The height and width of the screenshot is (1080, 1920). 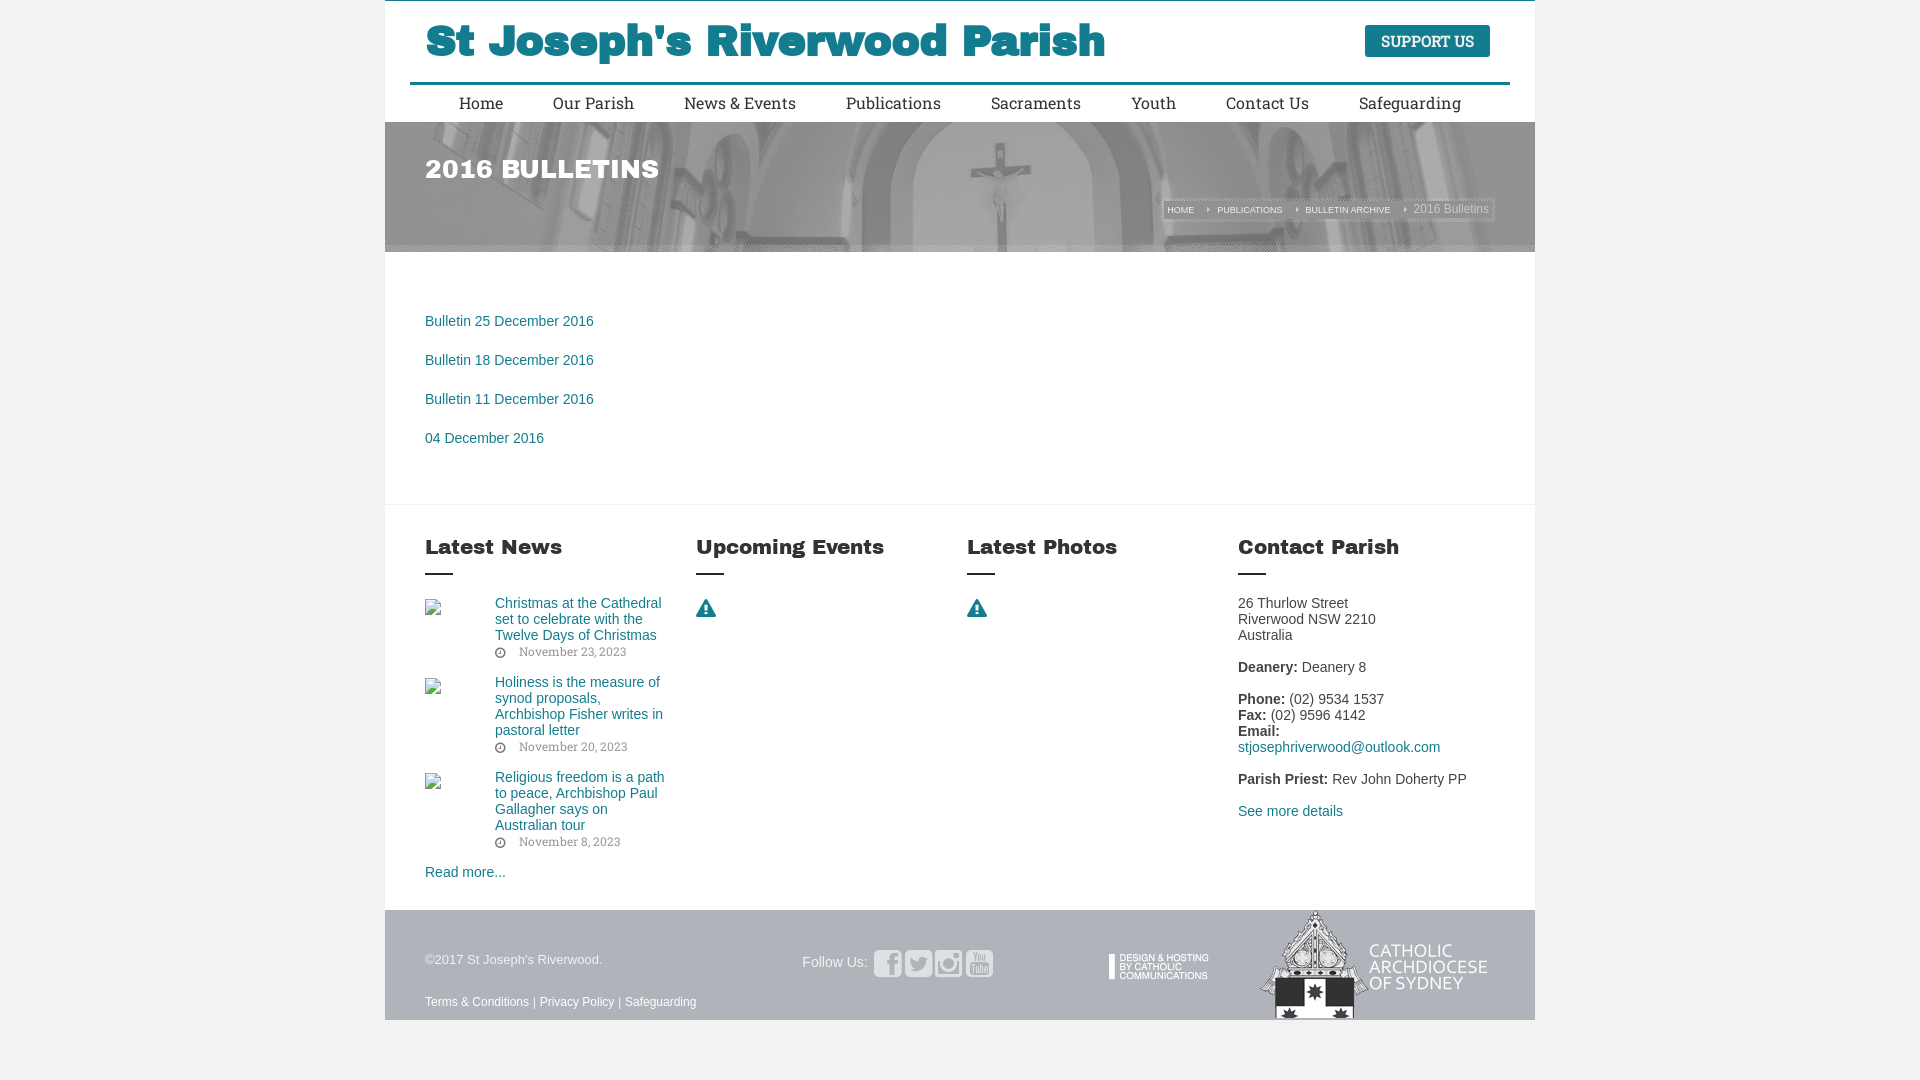 I want to click on Bulletin 25 December 2016, so click(x=510, y=321).